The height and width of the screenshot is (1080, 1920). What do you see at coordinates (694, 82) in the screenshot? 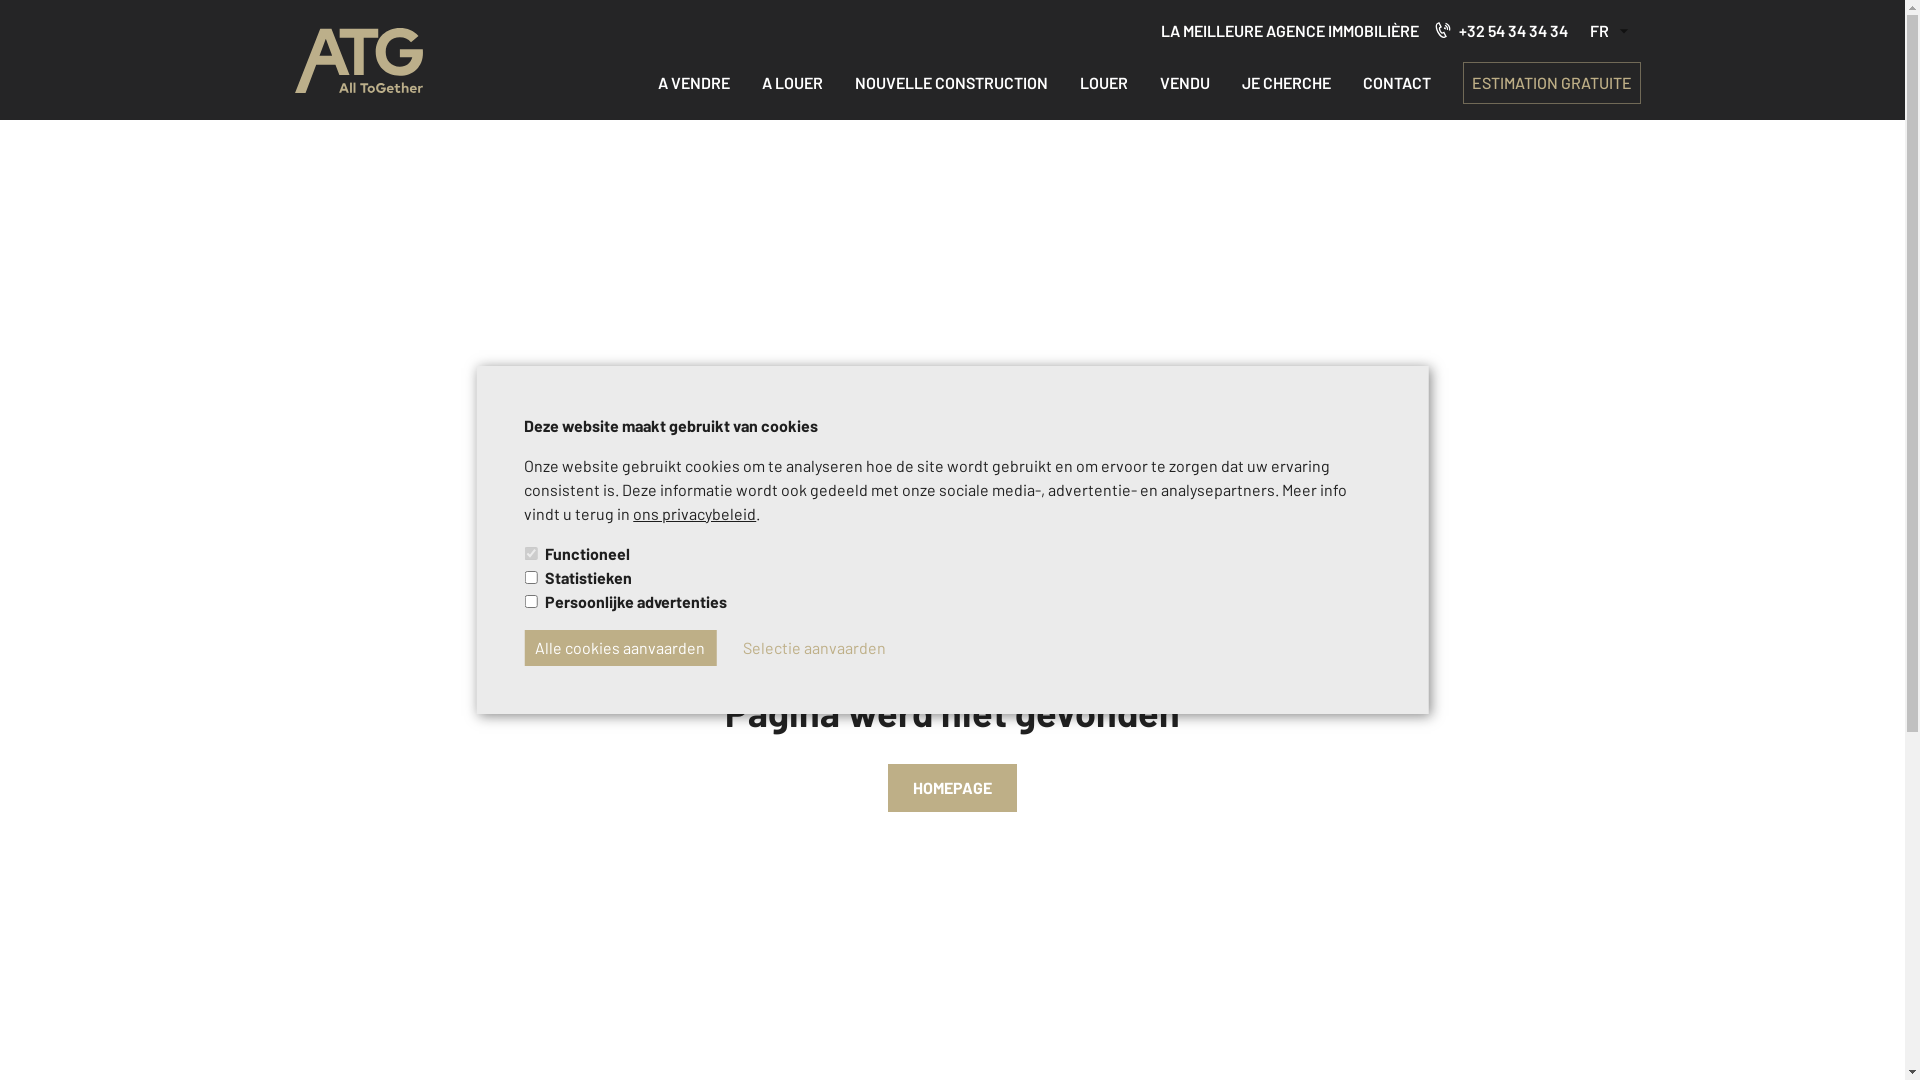
I see `A VENDRE` at bounding box center [694, 82].